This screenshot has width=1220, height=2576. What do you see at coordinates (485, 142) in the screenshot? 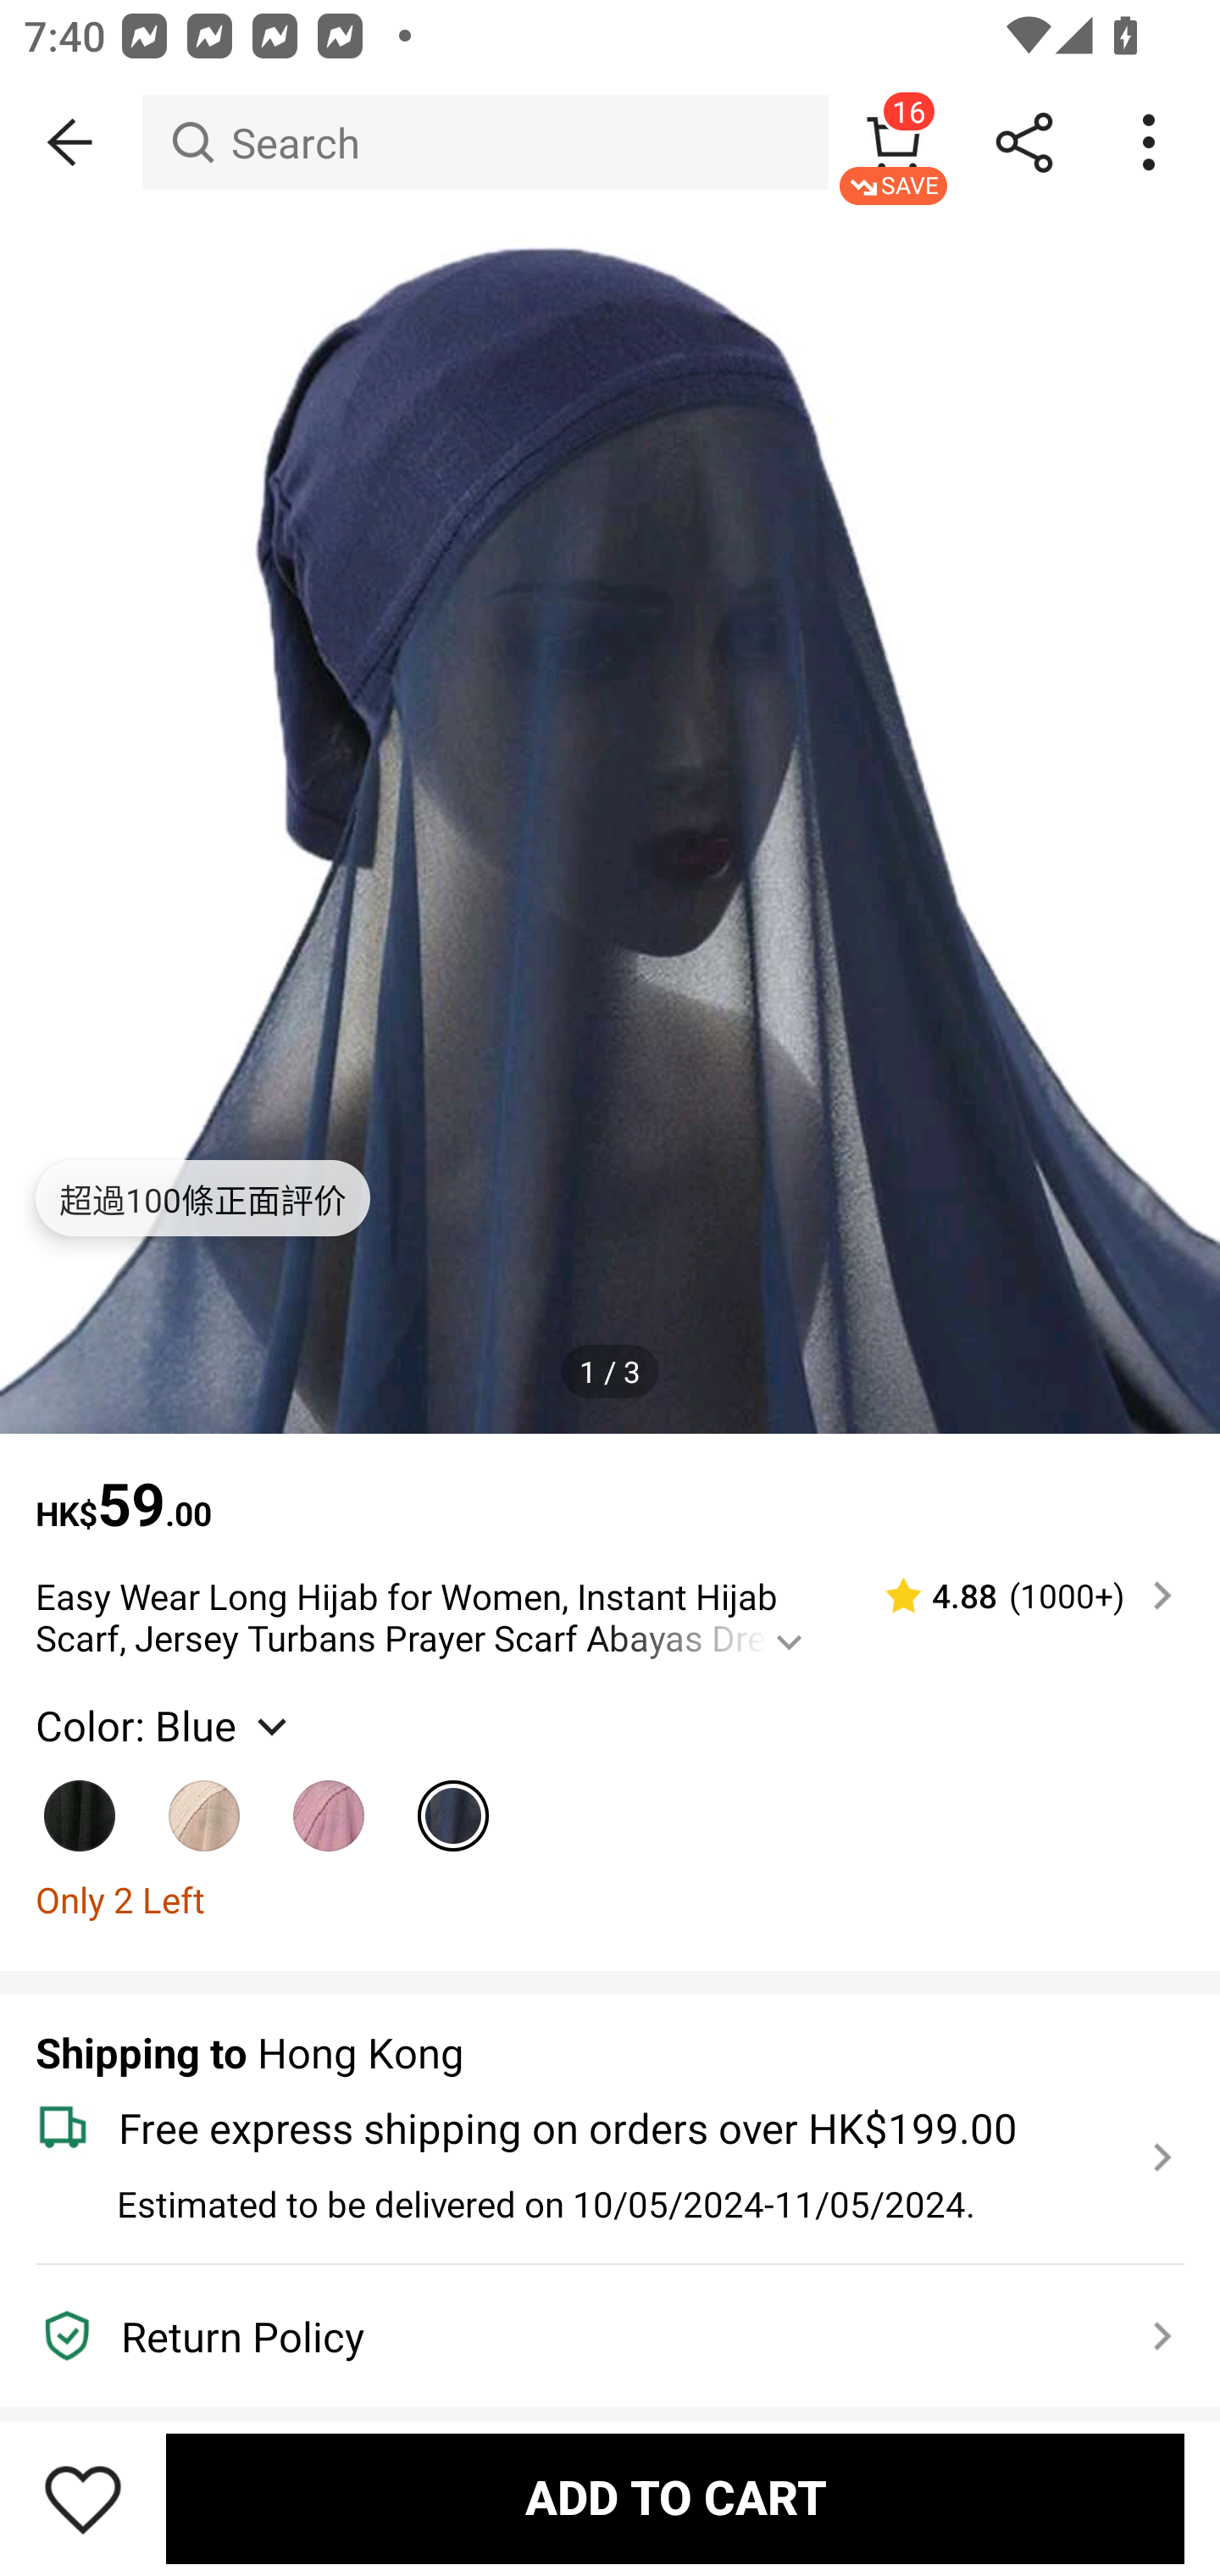
I see `Search` at bounding box center [485, 142].